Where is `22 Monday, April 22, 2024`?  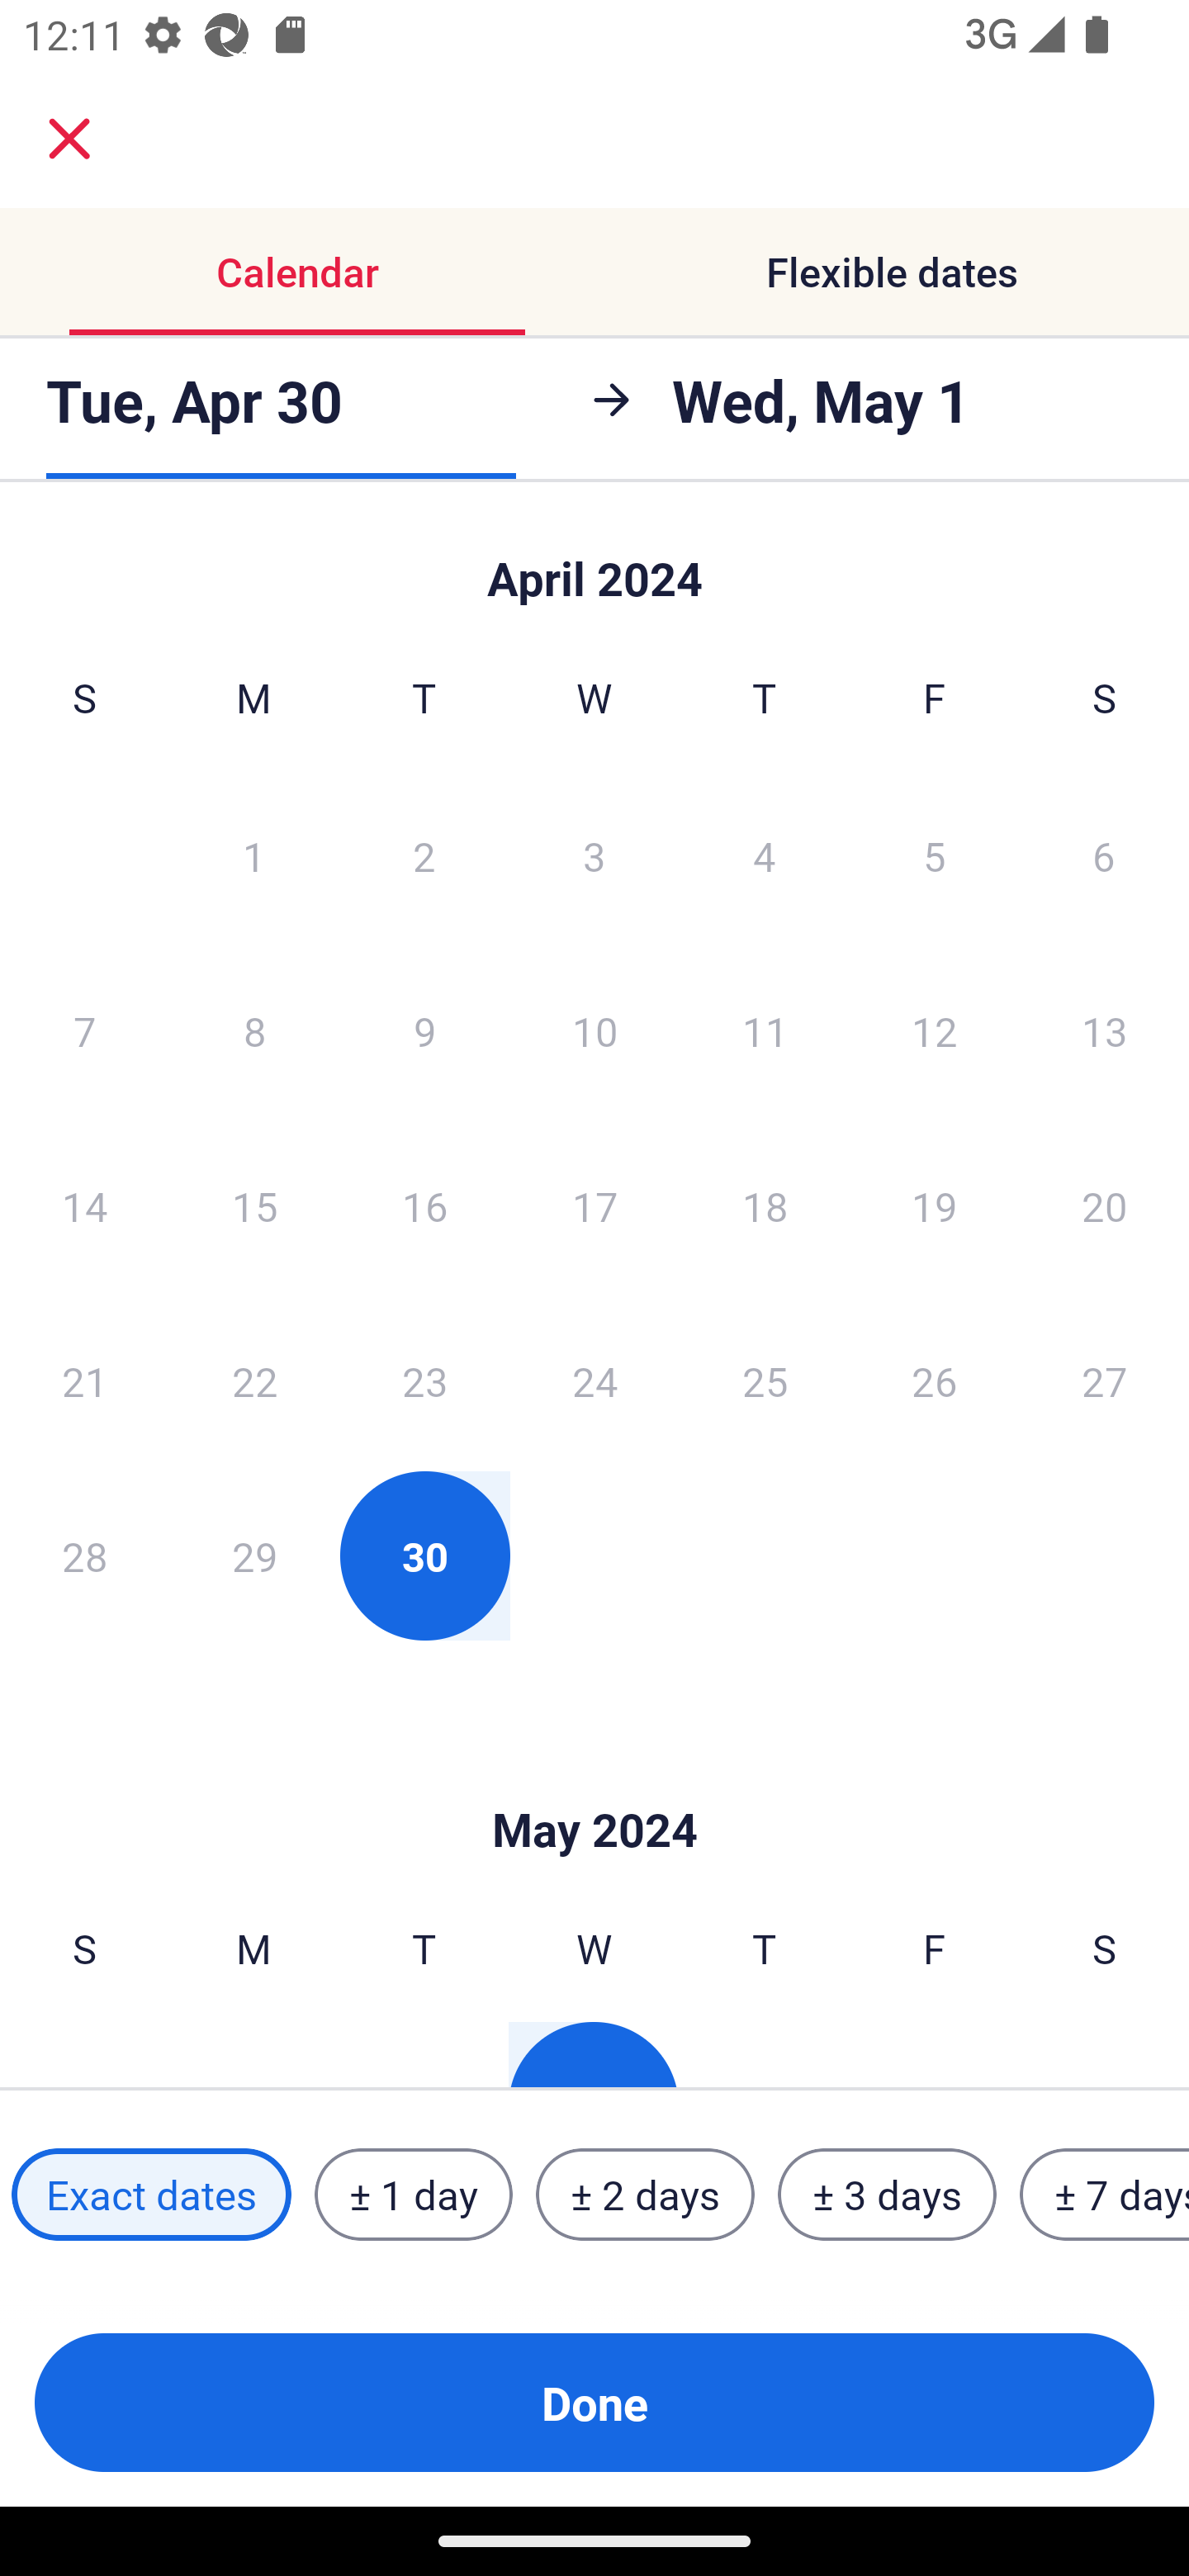
22 Monday, April 22, 2024 is located at coordinates (254, 1380).